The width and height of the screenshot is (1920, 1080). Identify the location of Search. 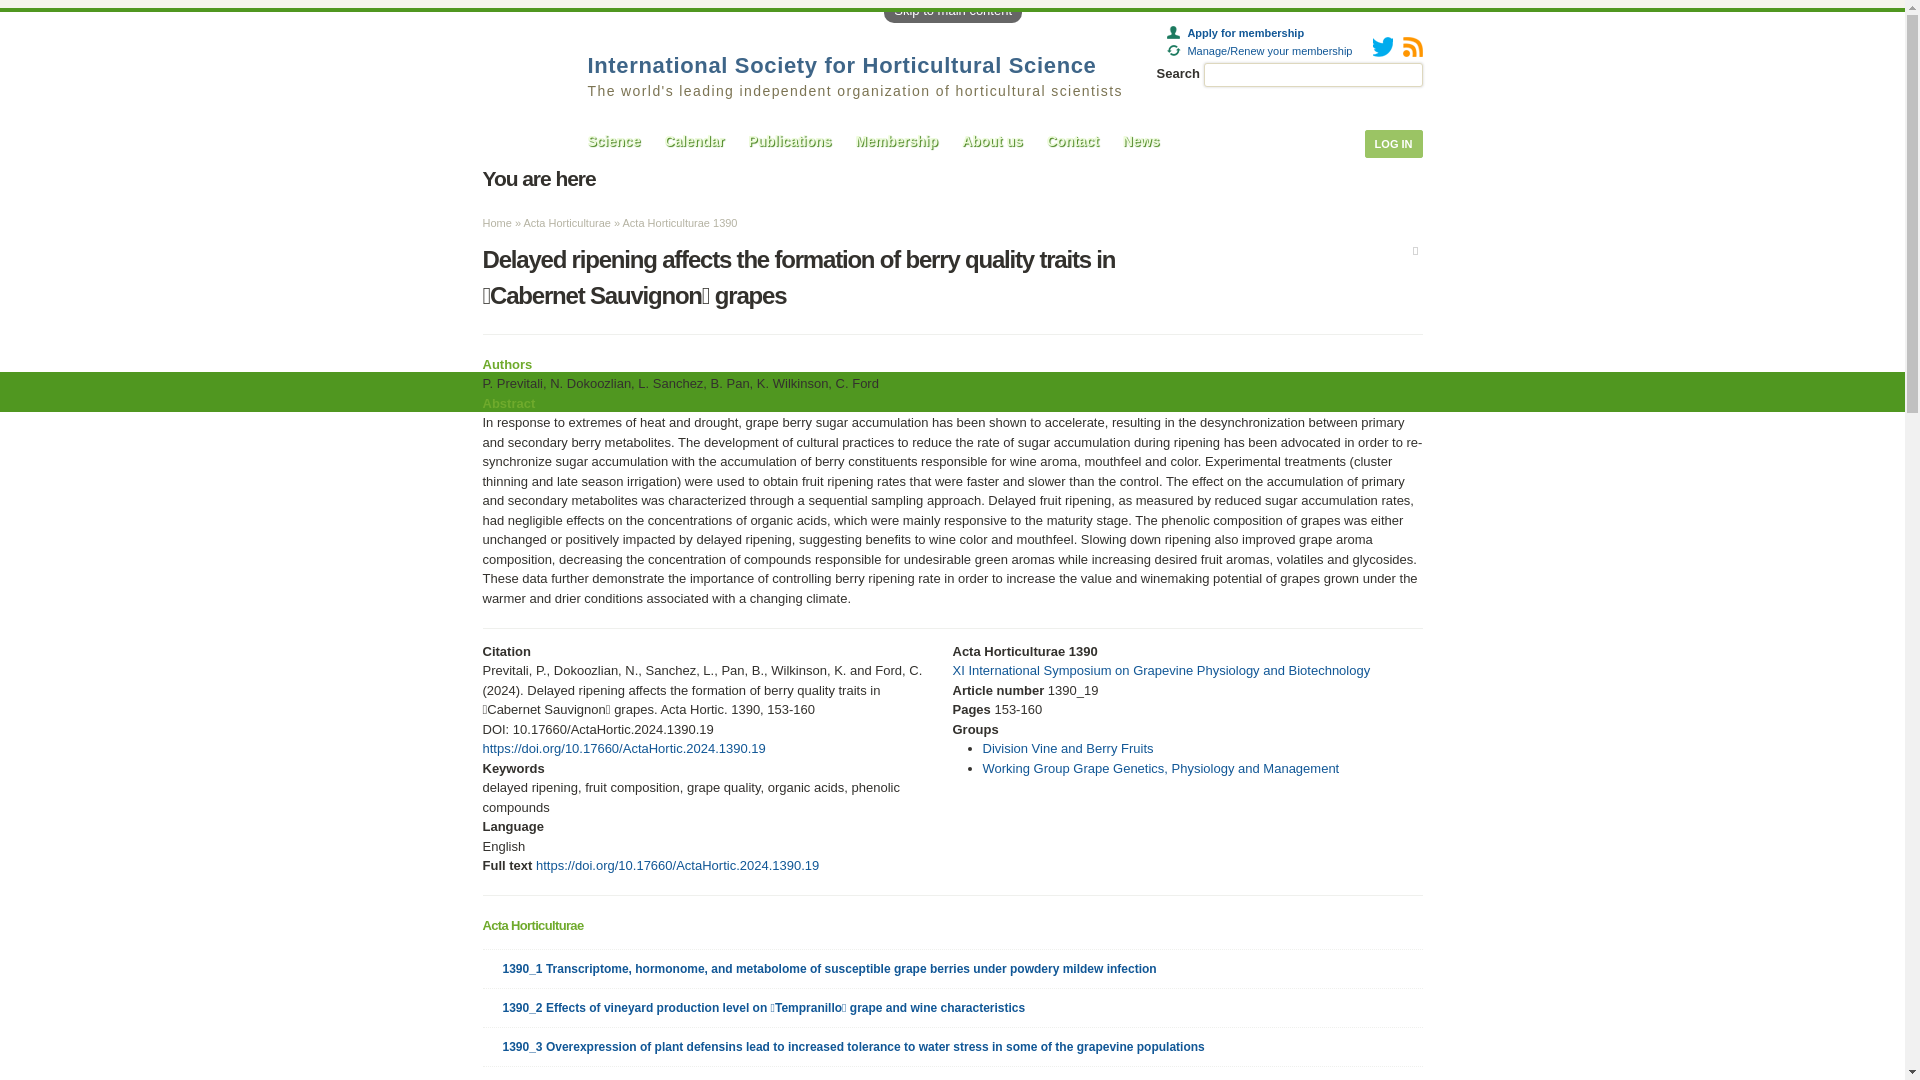
(1410, 76).